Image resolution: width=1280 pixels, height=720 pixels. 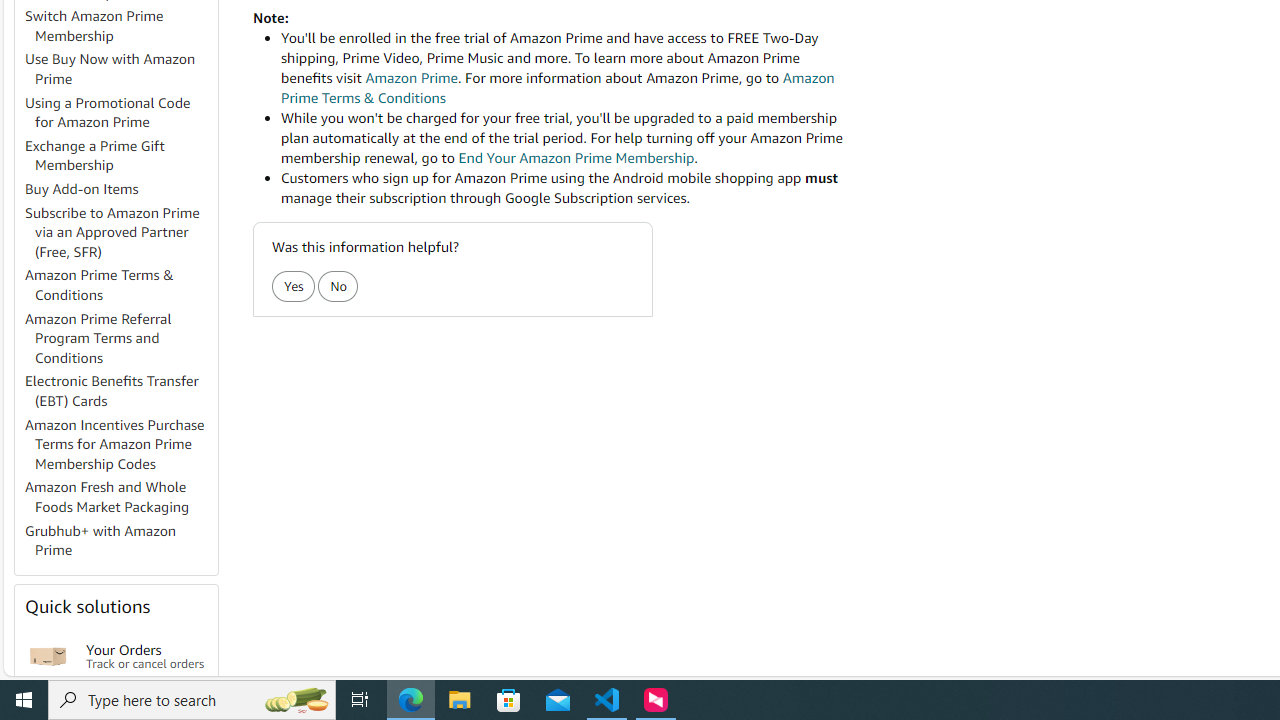 What do you see at coordinates (48, 656) in the screenshot?
I see `Your Orders` at bounding box center [48, 656].